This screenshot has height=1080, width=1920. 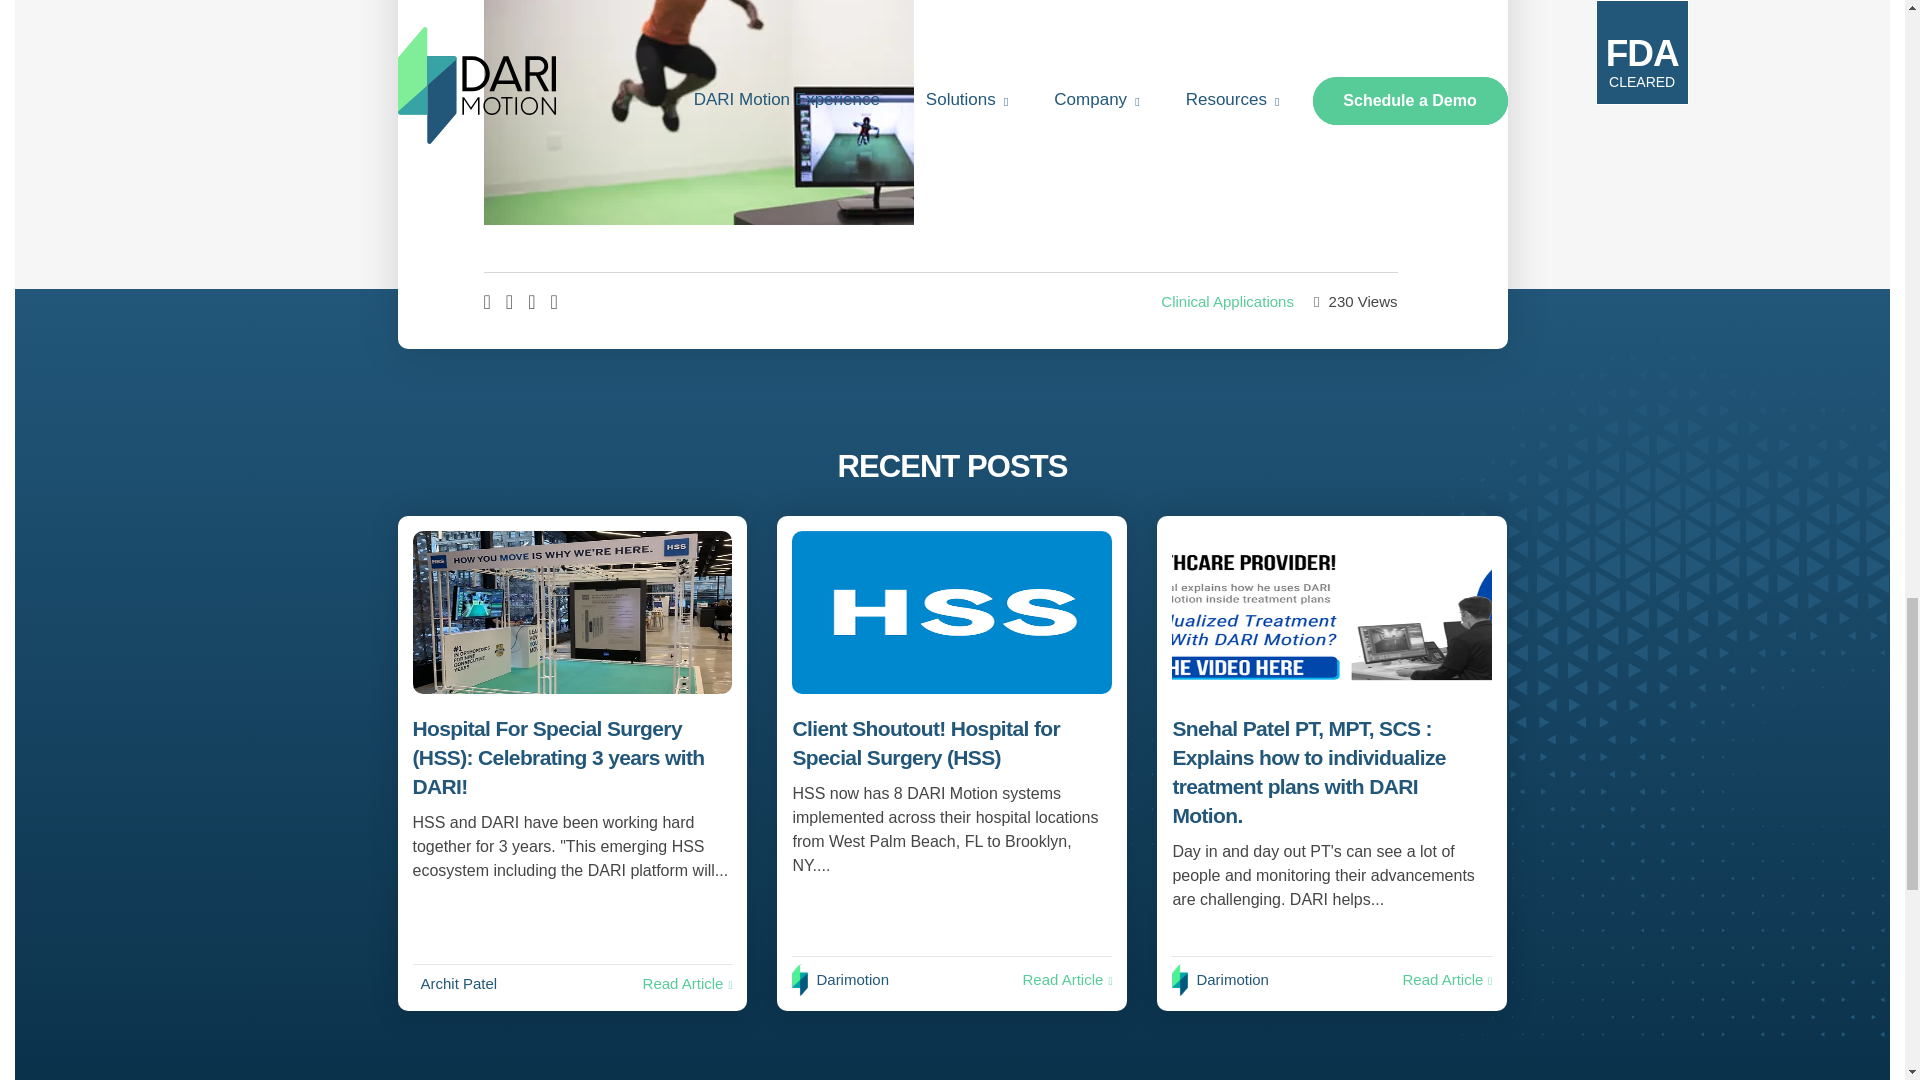 What do you see at coordinates (688, 984) in the screenshot?
I see `Read Article` at bounding box center [688, 984].